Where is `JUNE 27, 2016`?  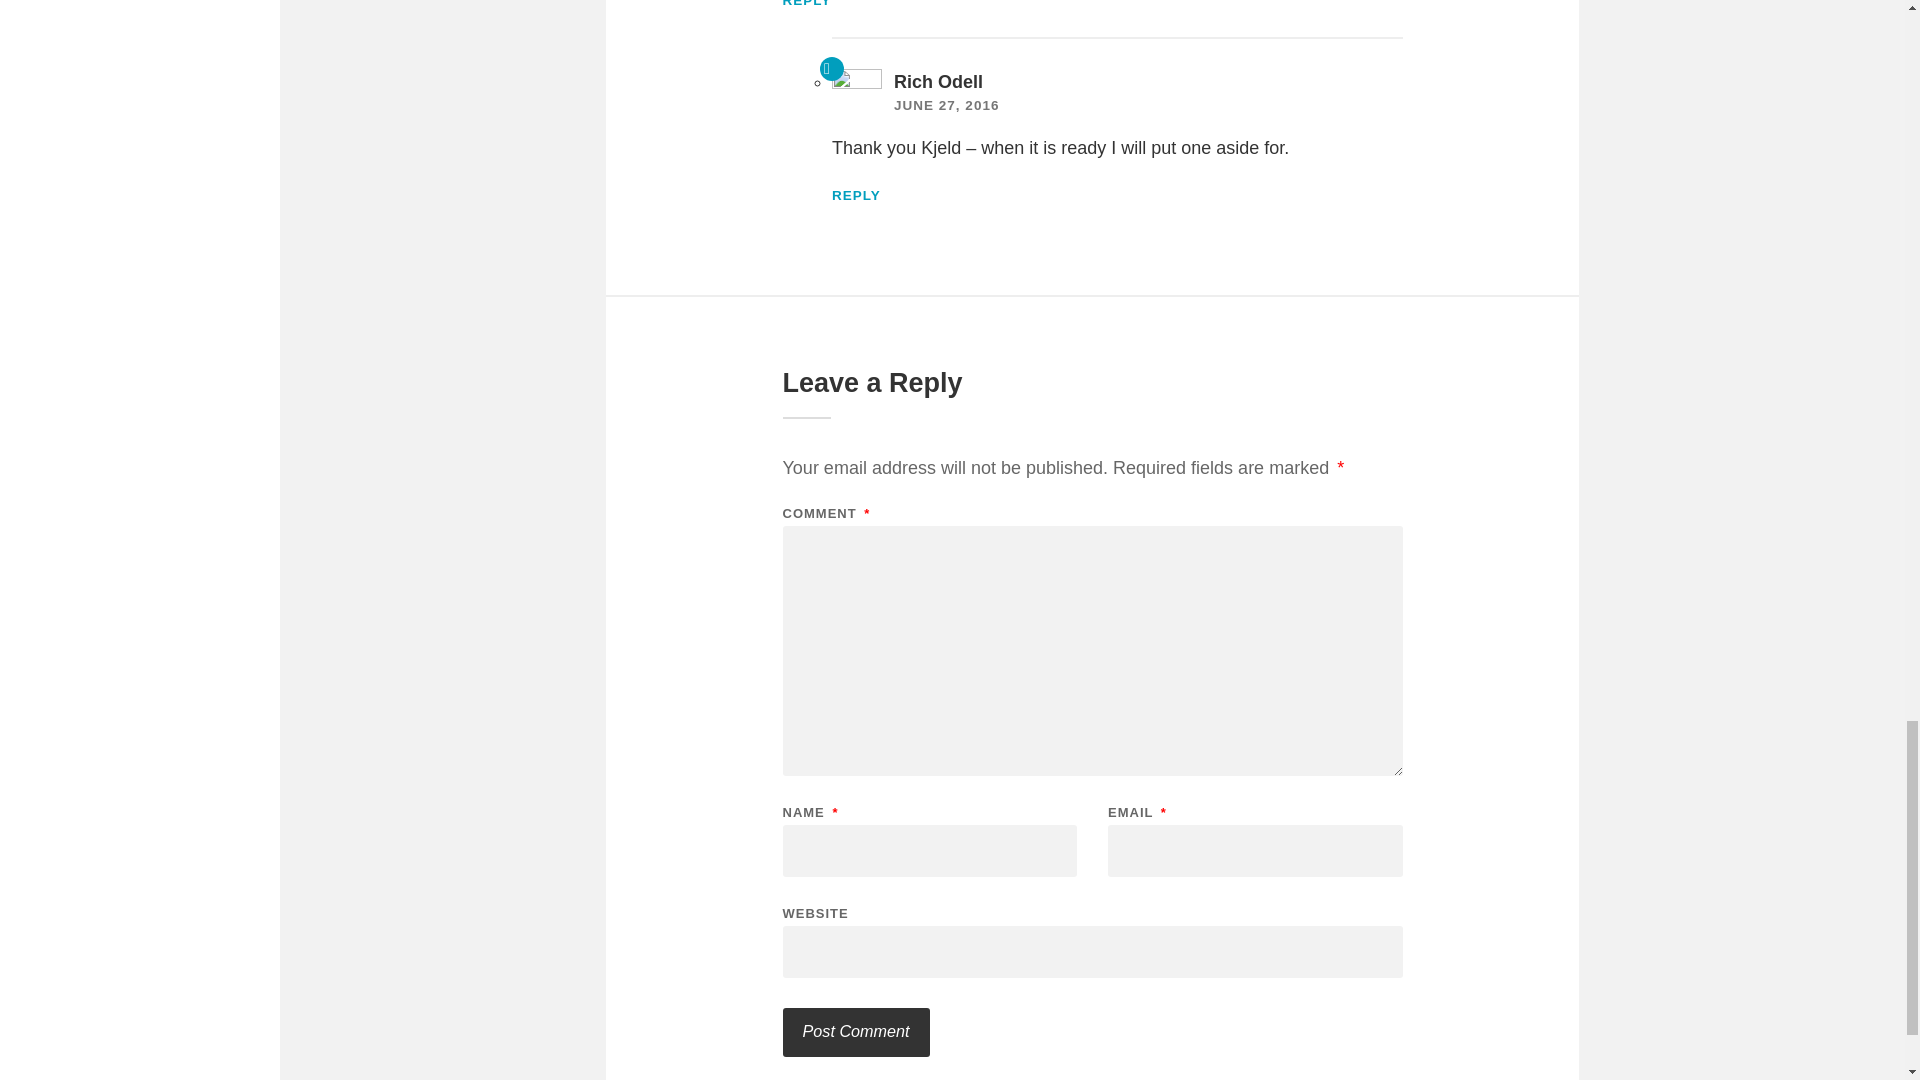 JUNE 27, 2016 is located at coordinates (946, 106).